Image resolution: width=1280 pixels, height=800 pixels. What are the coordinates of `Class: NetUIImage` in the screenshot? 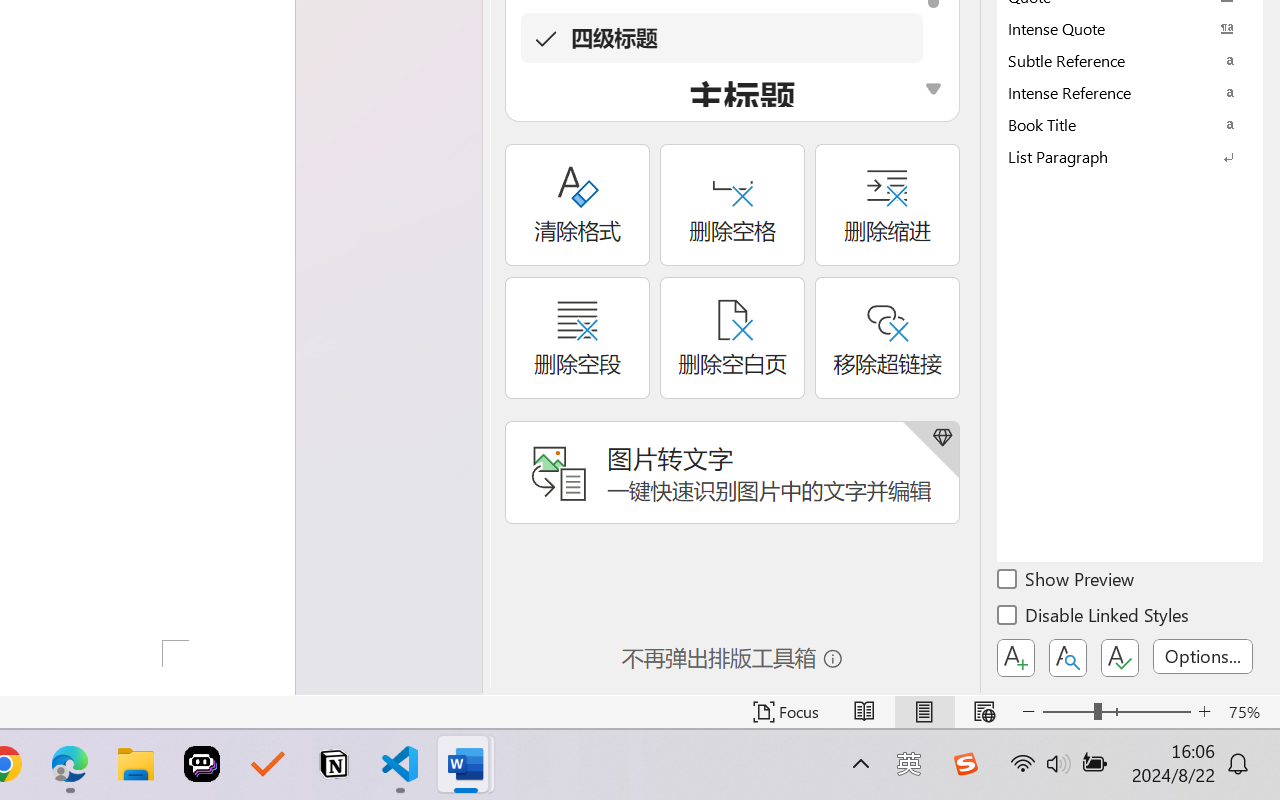 It's located at (1116, 156).